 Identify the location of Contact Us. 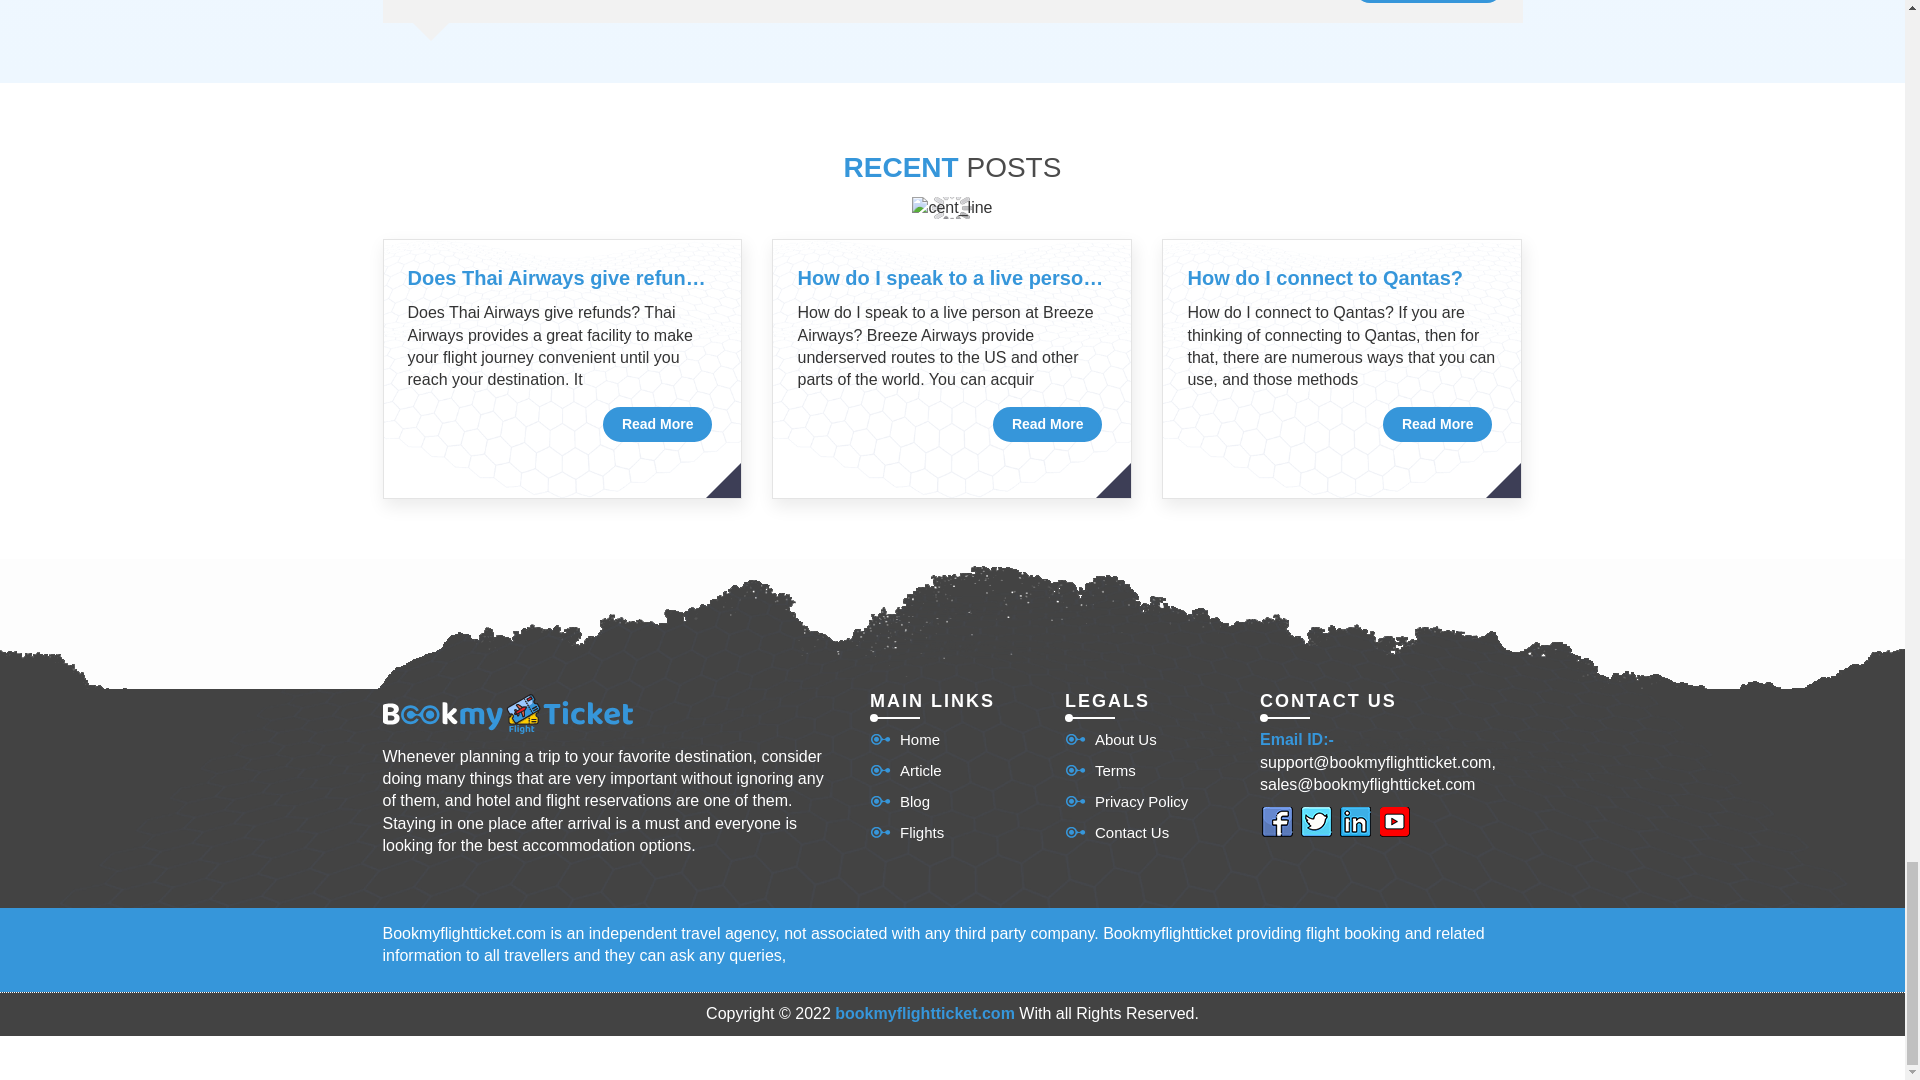
(1117, 832).